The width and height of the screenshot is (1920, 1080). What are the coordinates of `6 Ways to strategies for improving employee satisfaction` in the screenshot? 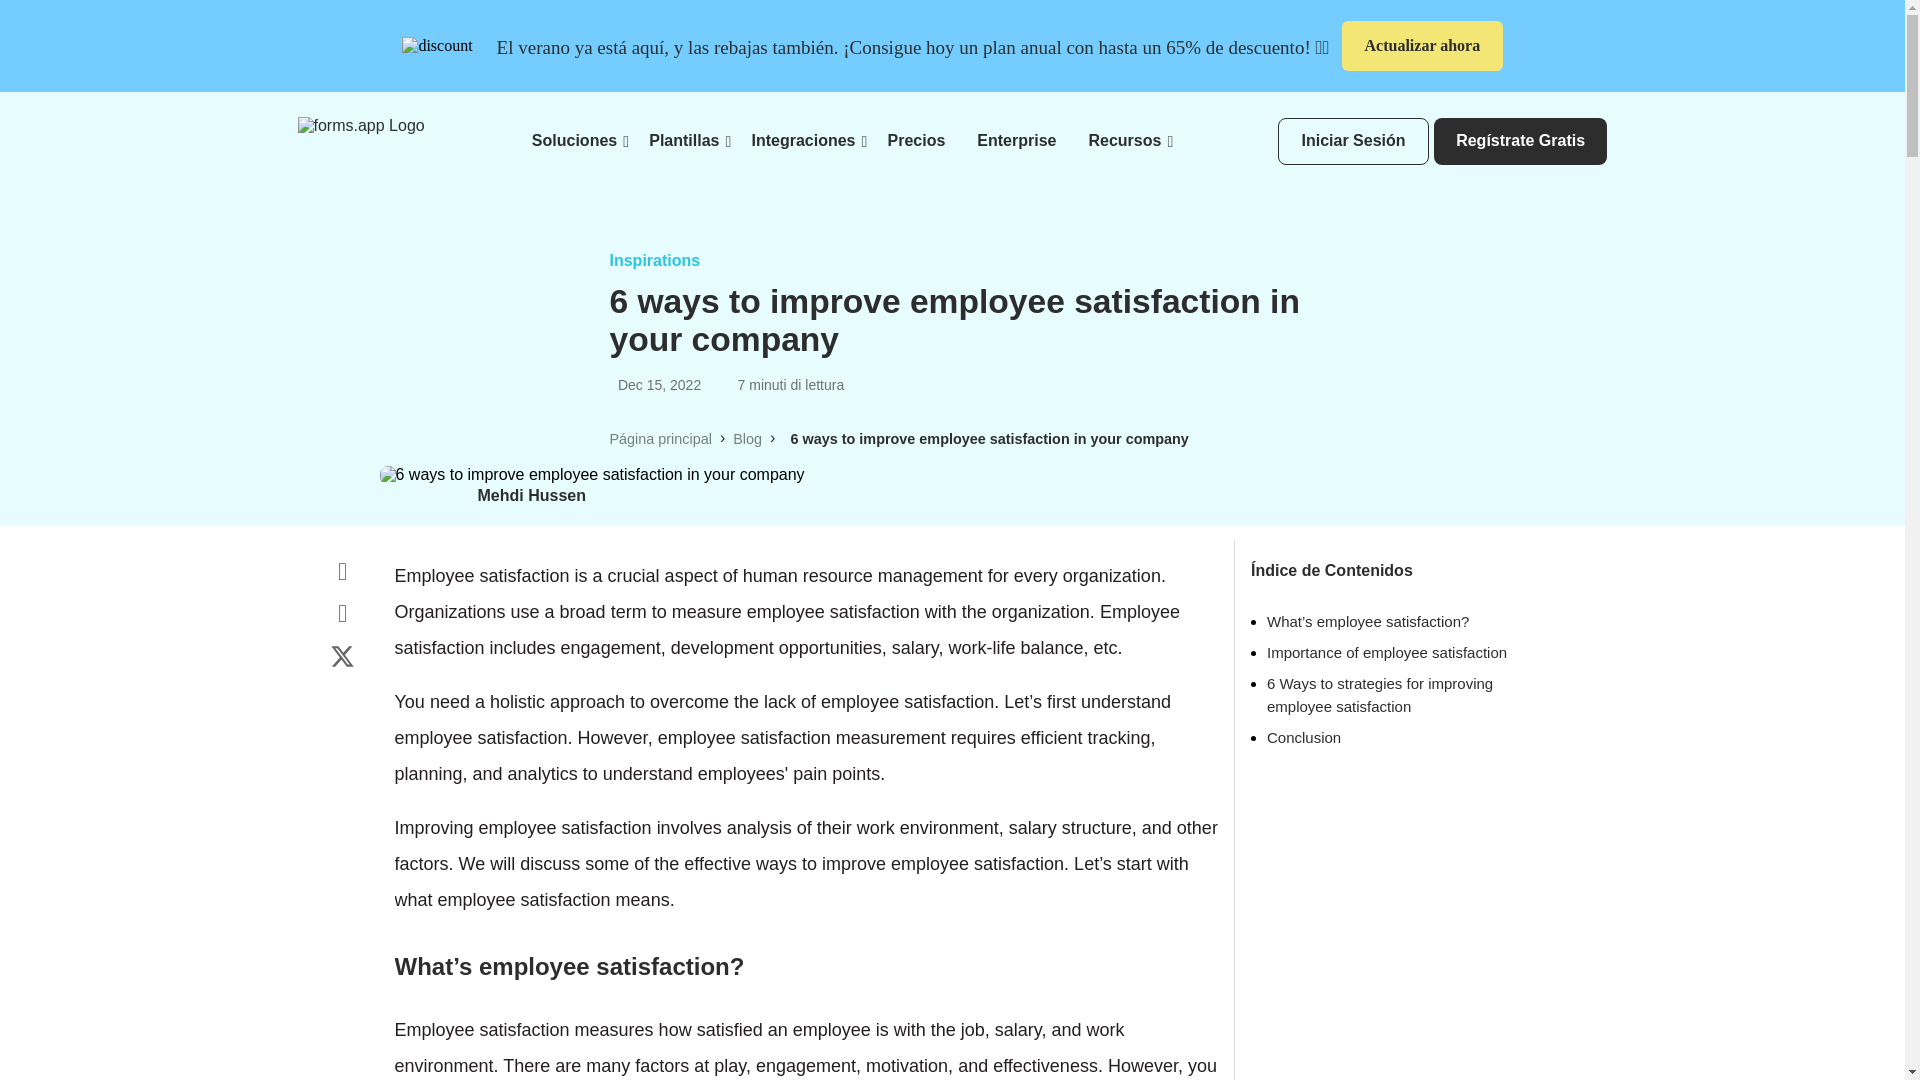 It's located at (1380, 694).